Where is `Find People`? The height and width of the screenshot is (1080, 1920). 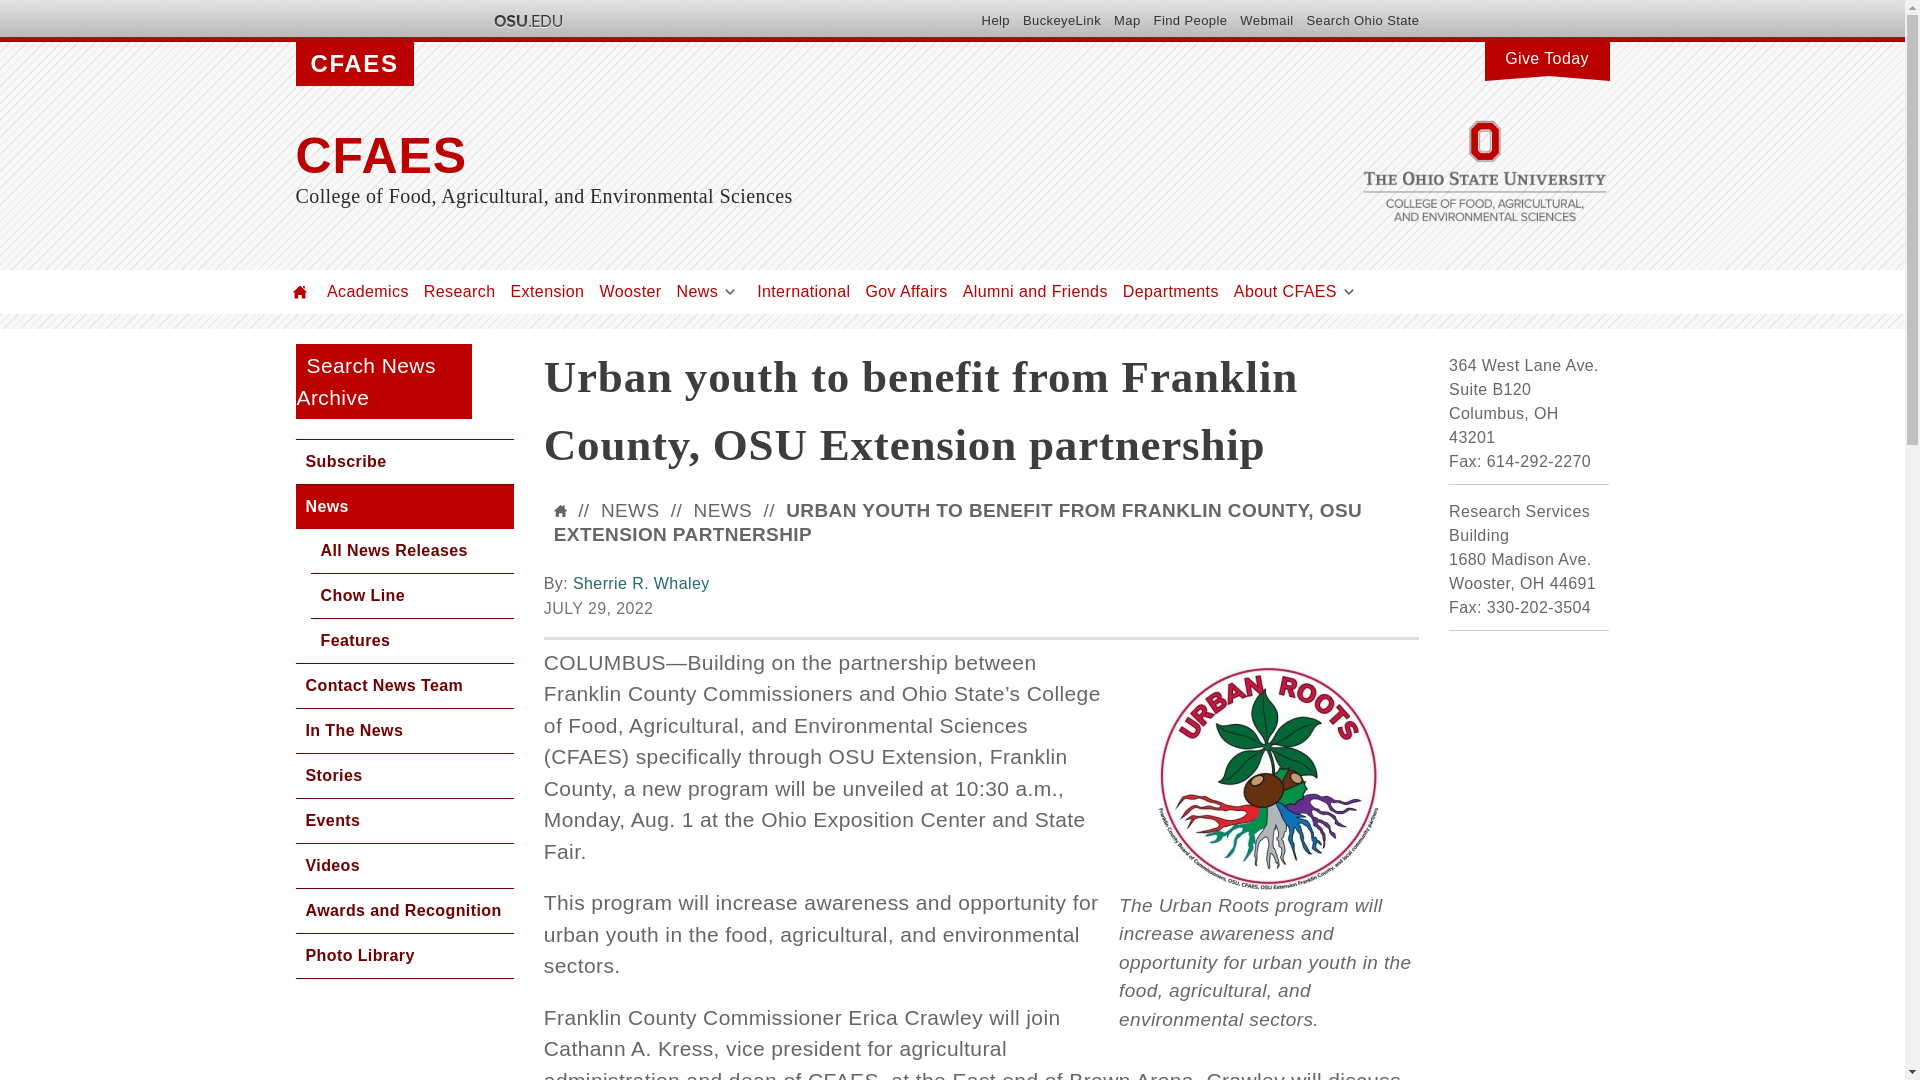 Find People is located at coordinates (1190, 20).